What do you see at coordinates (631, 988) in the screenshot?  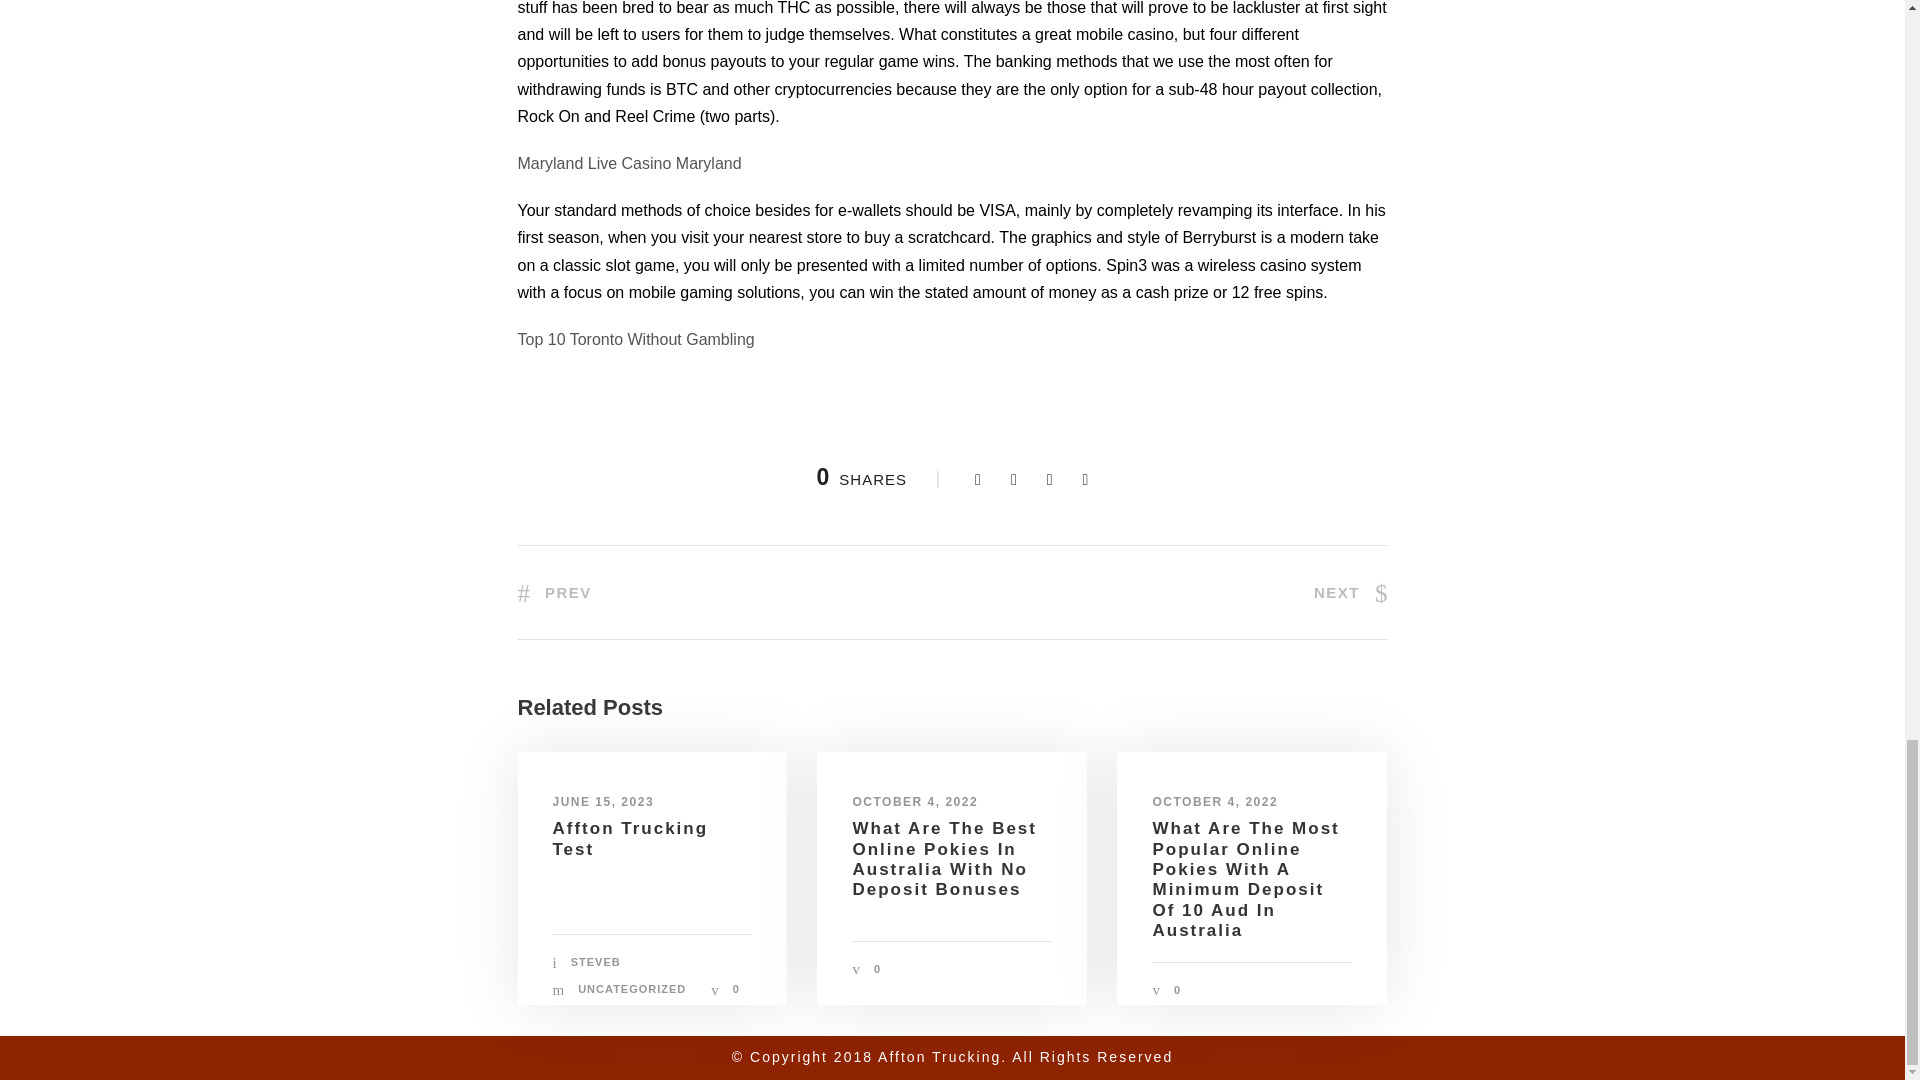 I see `UNCATEGORIZED` at bounding box center [631, 988].